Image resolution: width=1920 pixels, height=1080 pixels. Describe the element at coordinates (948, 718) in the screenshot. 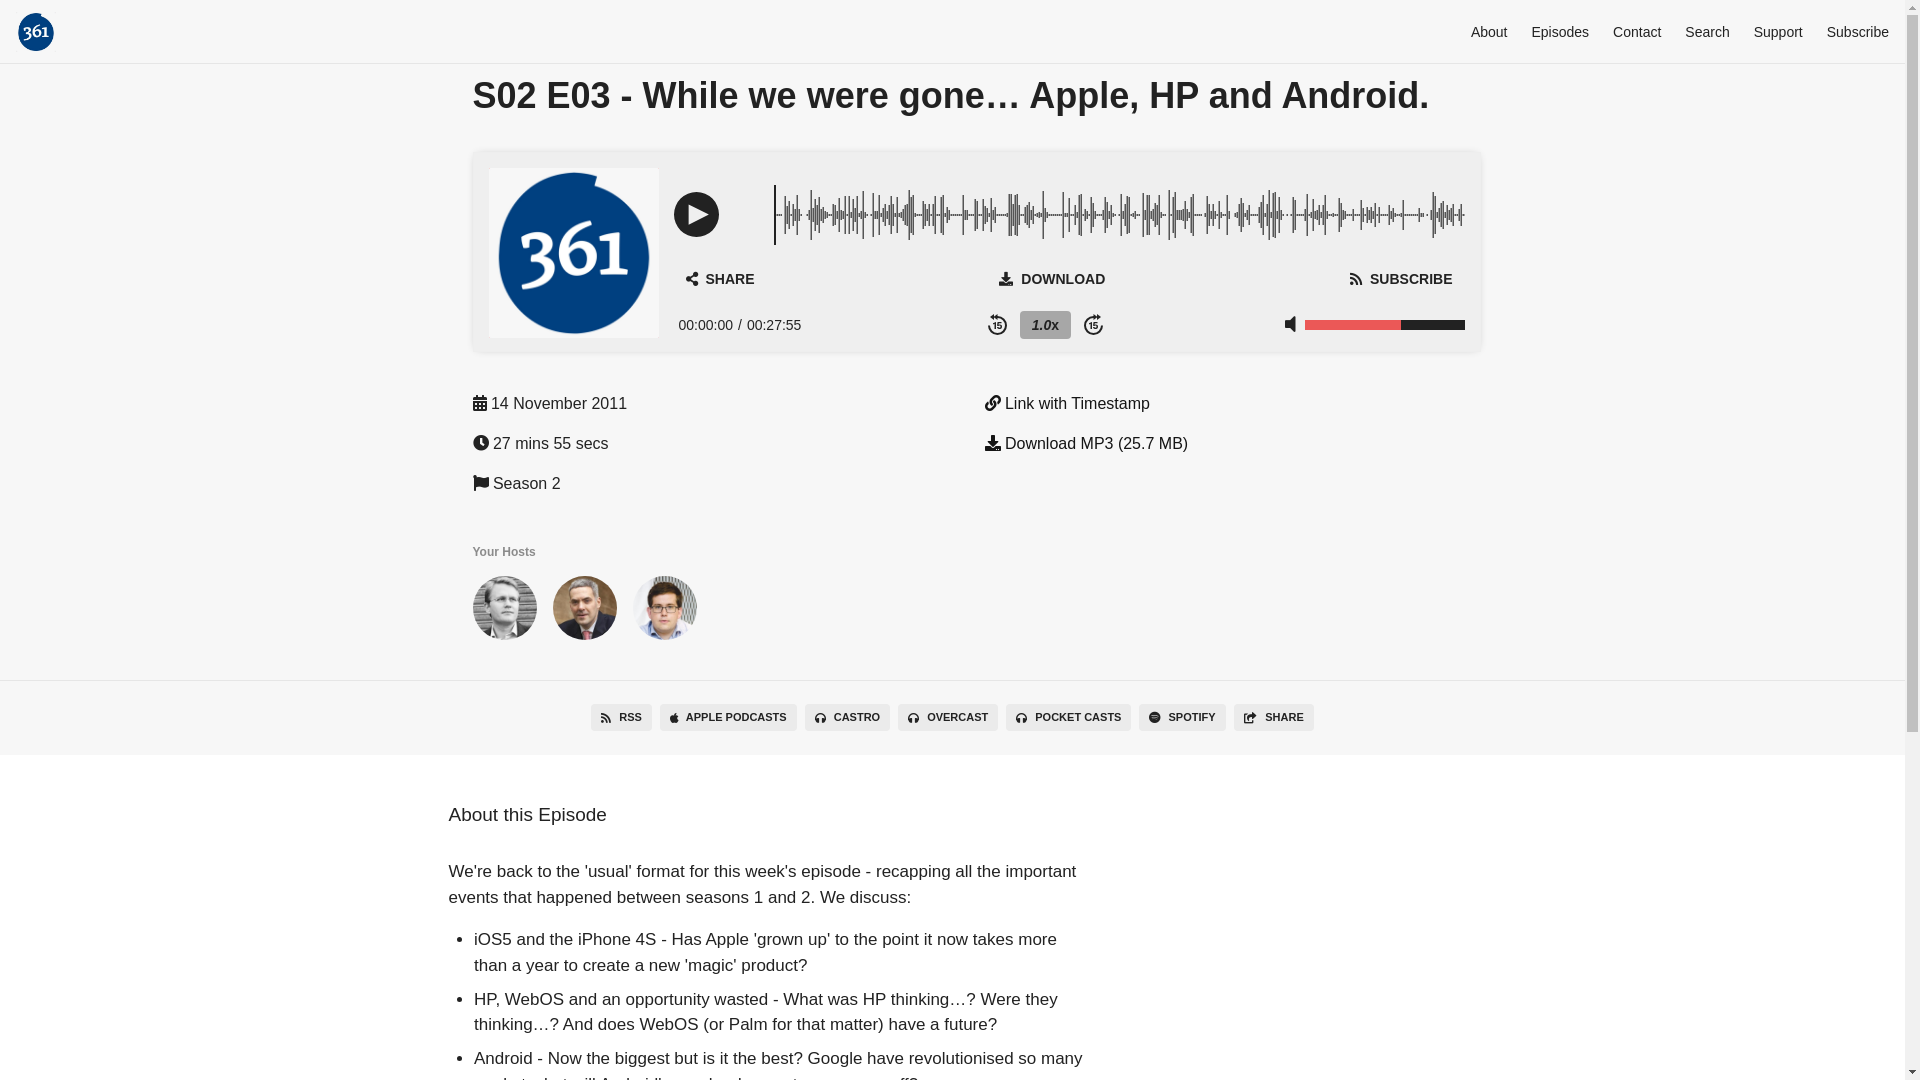

I see `OVERCAST` at that location.